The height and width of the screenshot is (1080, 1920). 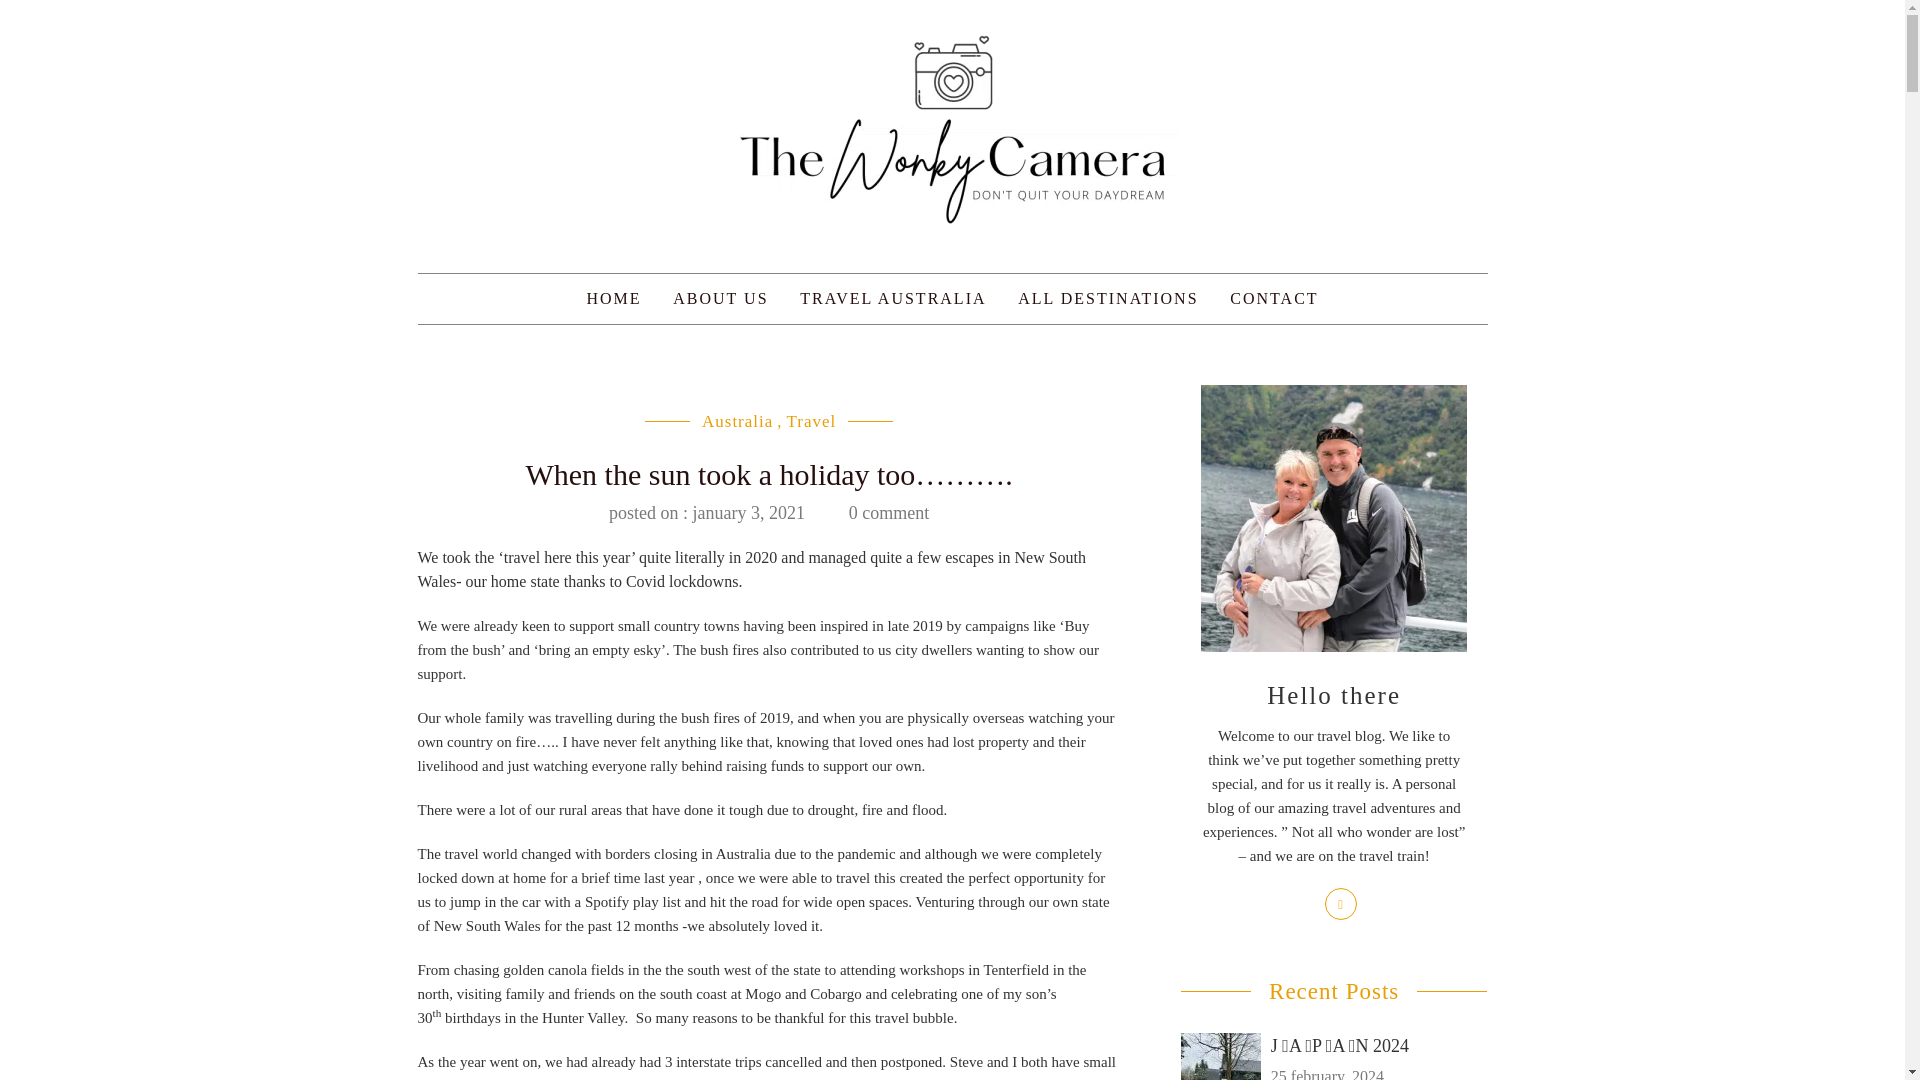 I want to click on CONTACT, so click(x=1274, y=299).